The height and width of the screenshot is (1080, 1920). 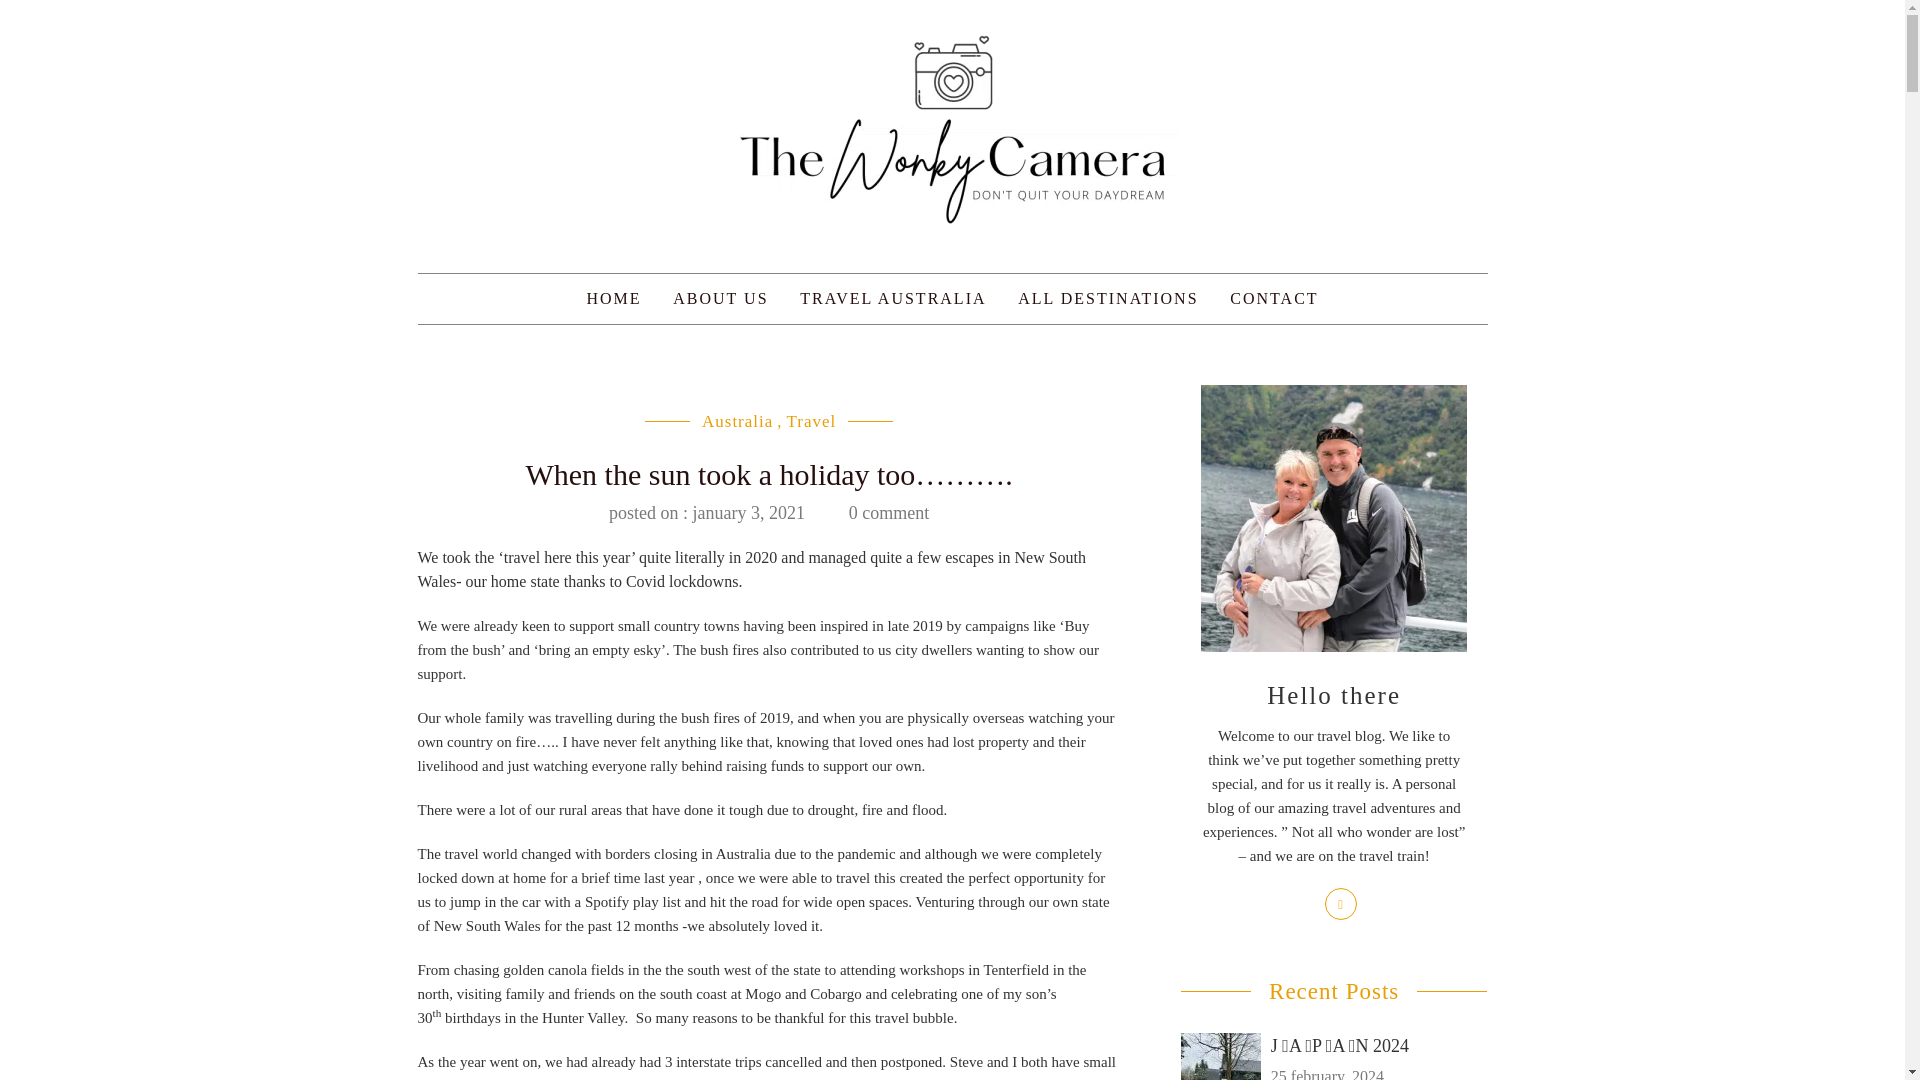 I want to click on CONTACT, so click(x=1274, y=299).